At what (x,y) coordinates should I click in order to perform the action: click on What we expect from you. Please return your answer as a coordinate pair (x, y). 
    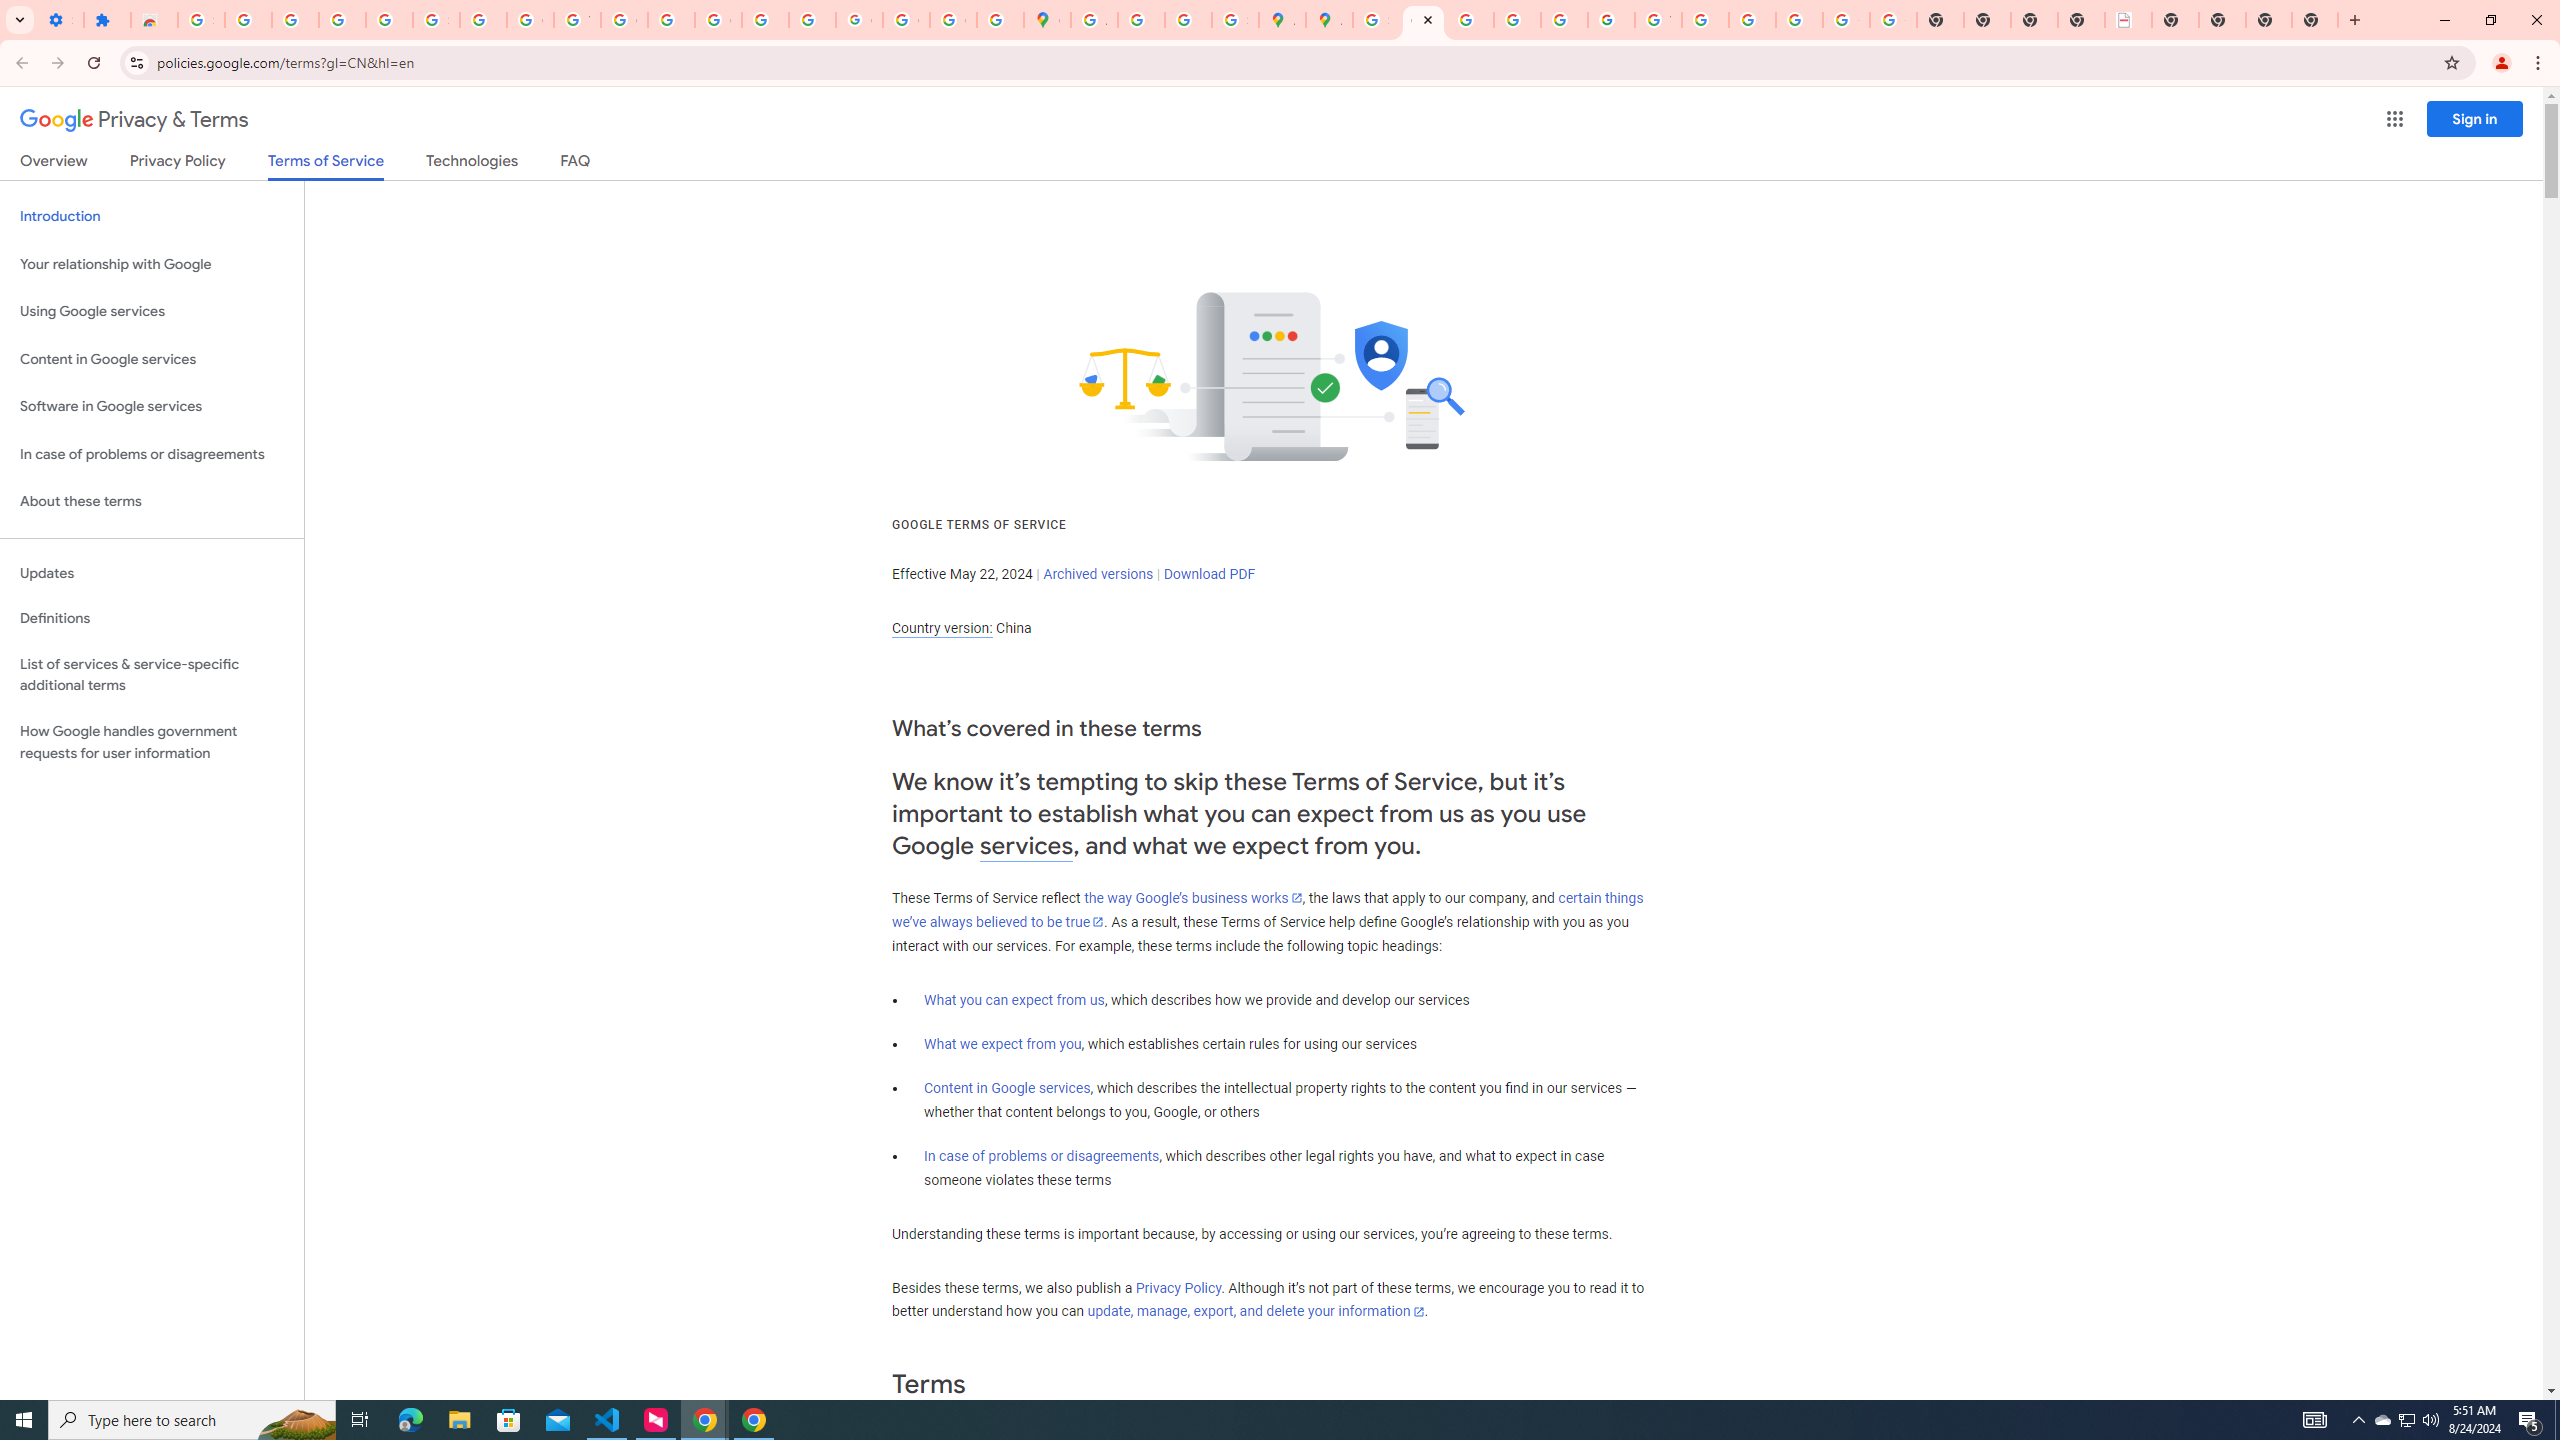
    Looking at the image, I should click on (1003, 1044).